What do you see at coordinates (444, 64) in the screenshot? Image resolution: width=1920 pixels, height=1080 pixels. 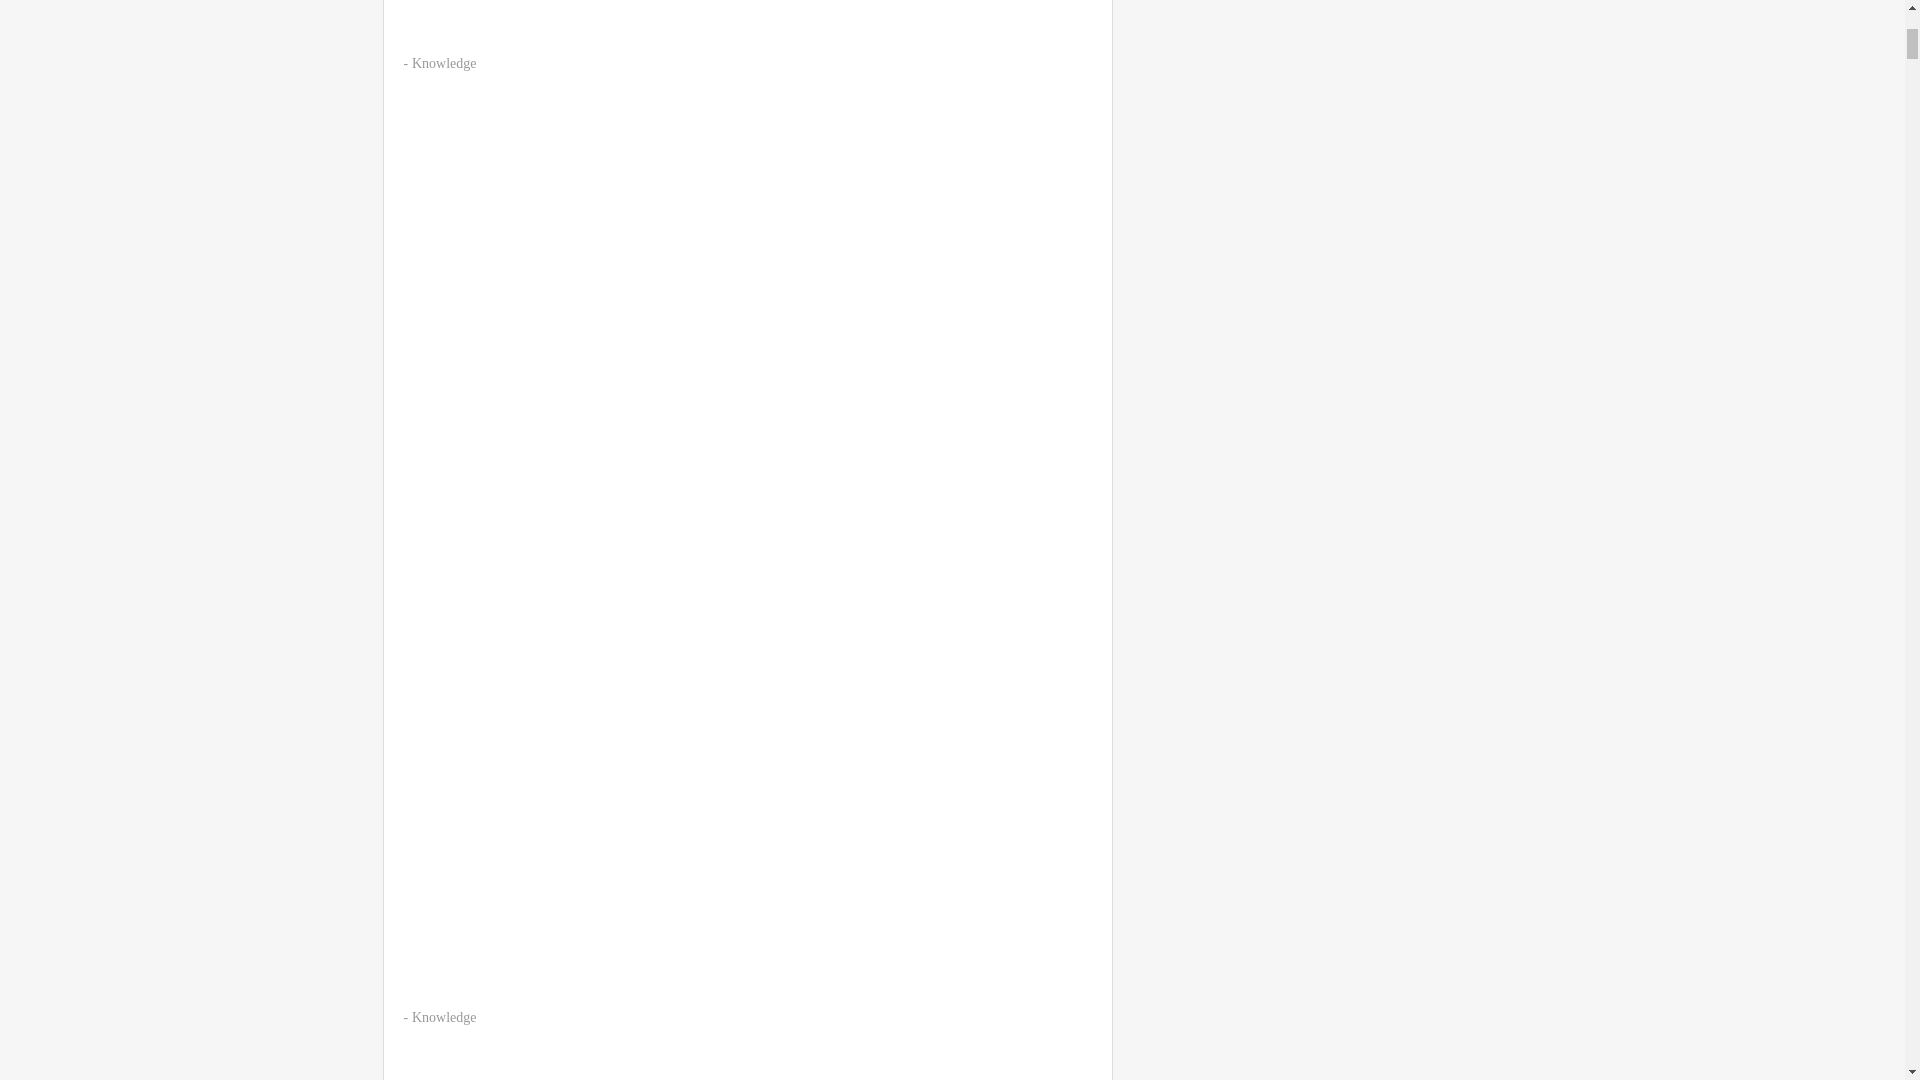 I see `Knowledge` at bounding box center [444, 64].